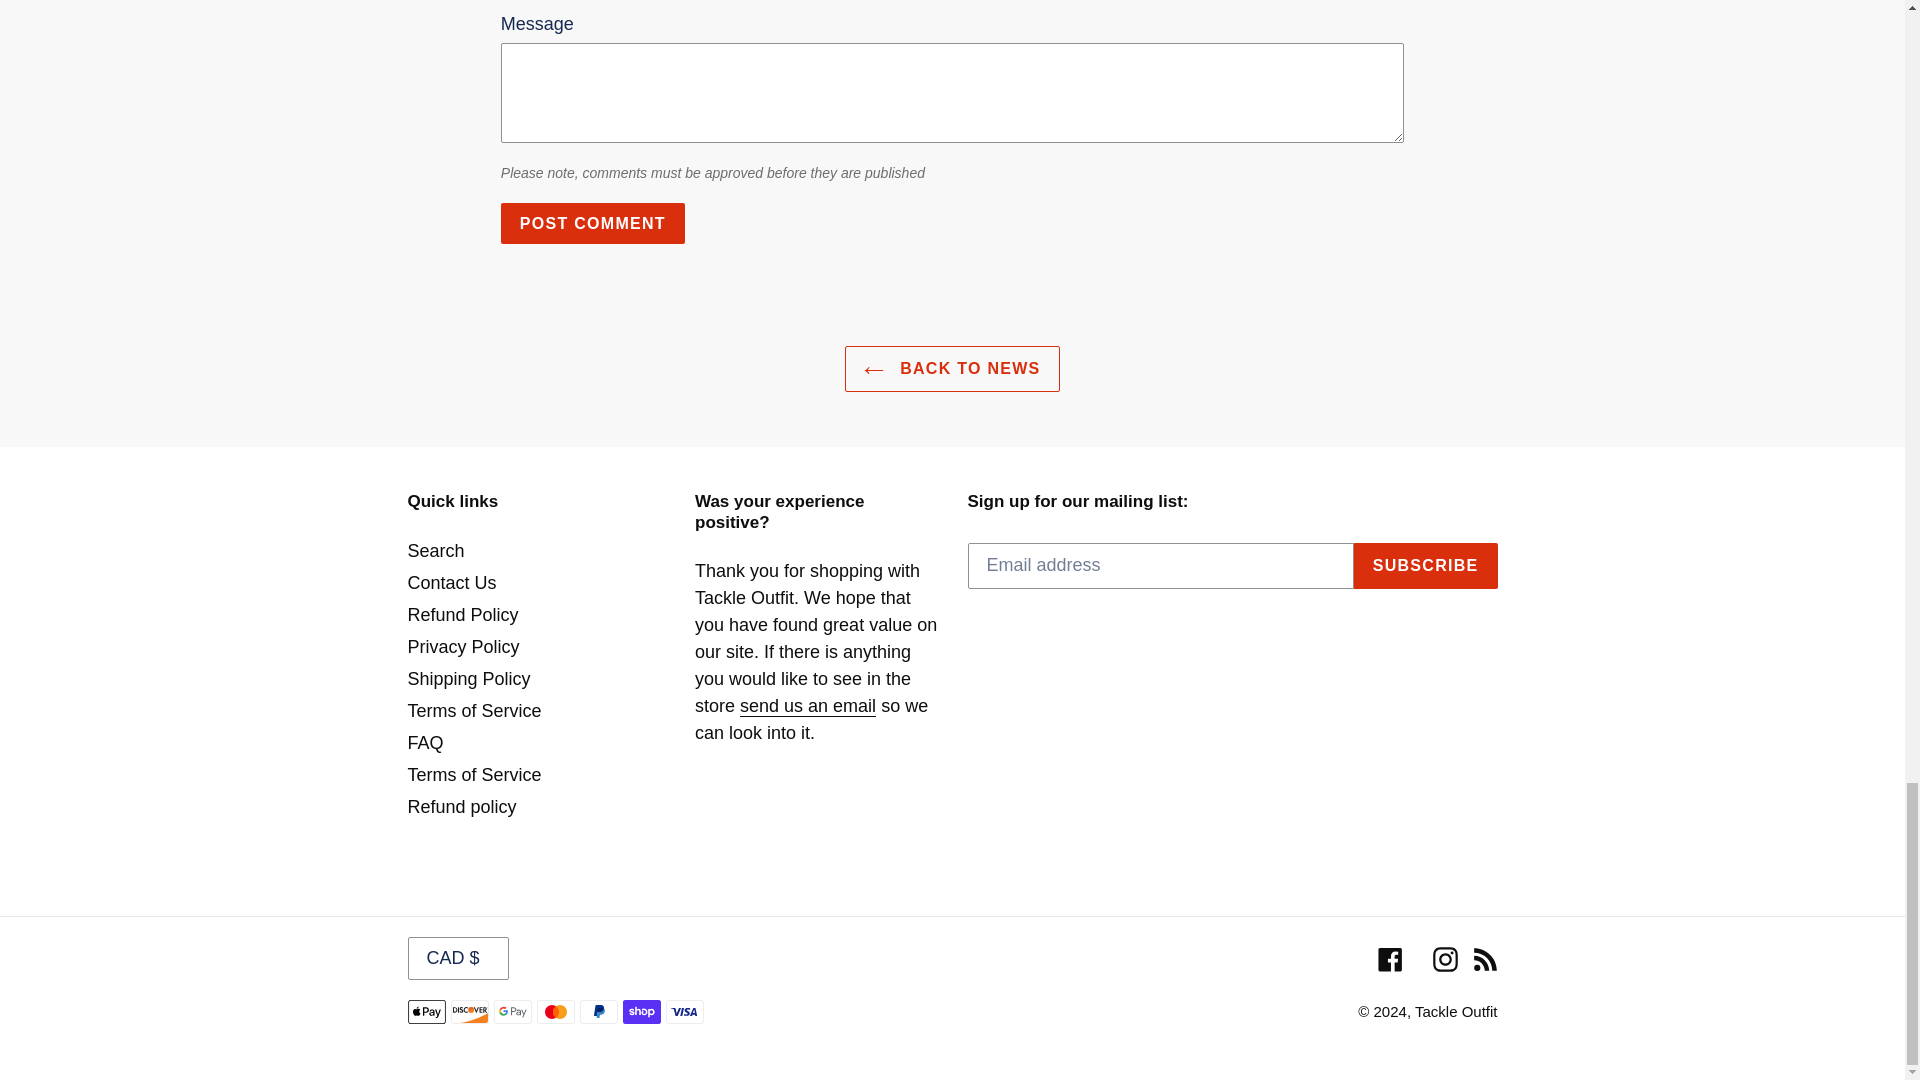  What do you see at coordinates (593, 224) in the screenshot?
I see `Post comment` at bounding box center [593, 224].